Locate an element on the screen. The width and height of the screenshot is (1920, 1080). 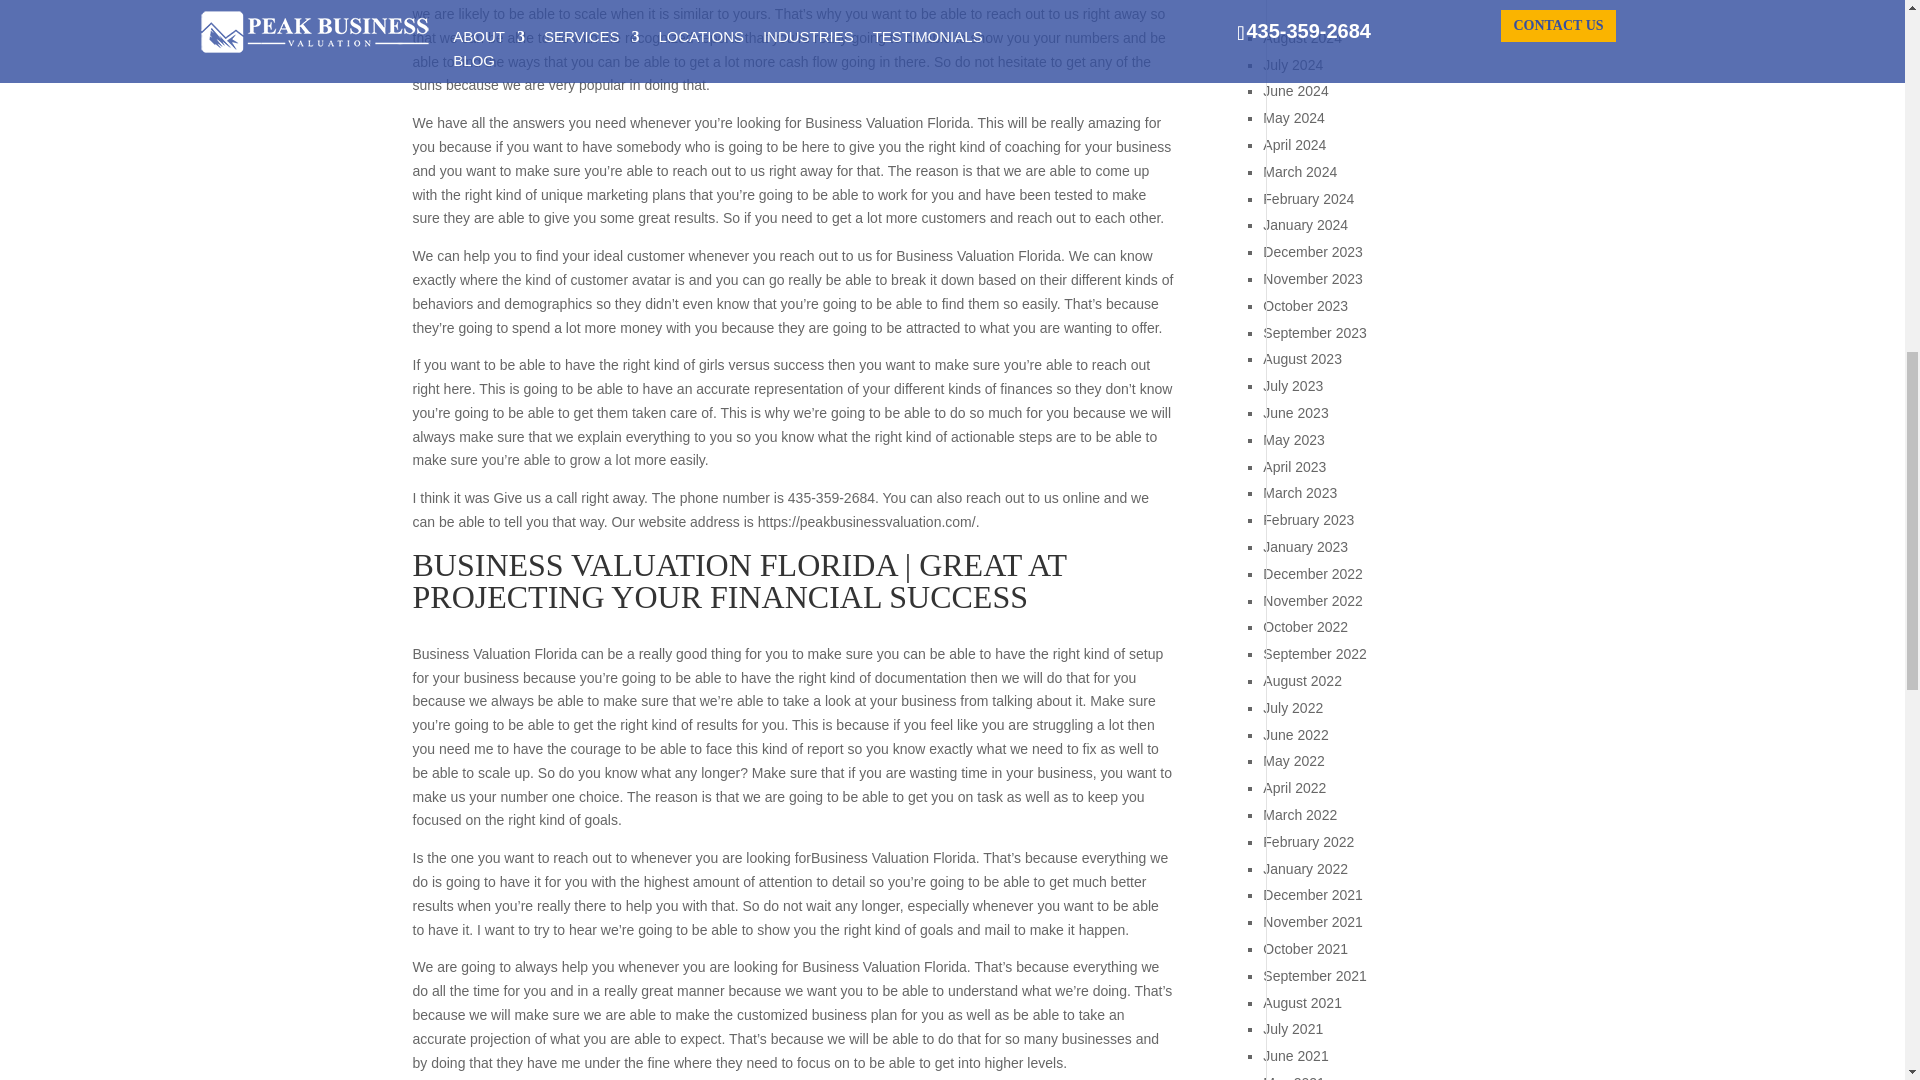
July 2024 is located at coordinates (1292, 65).